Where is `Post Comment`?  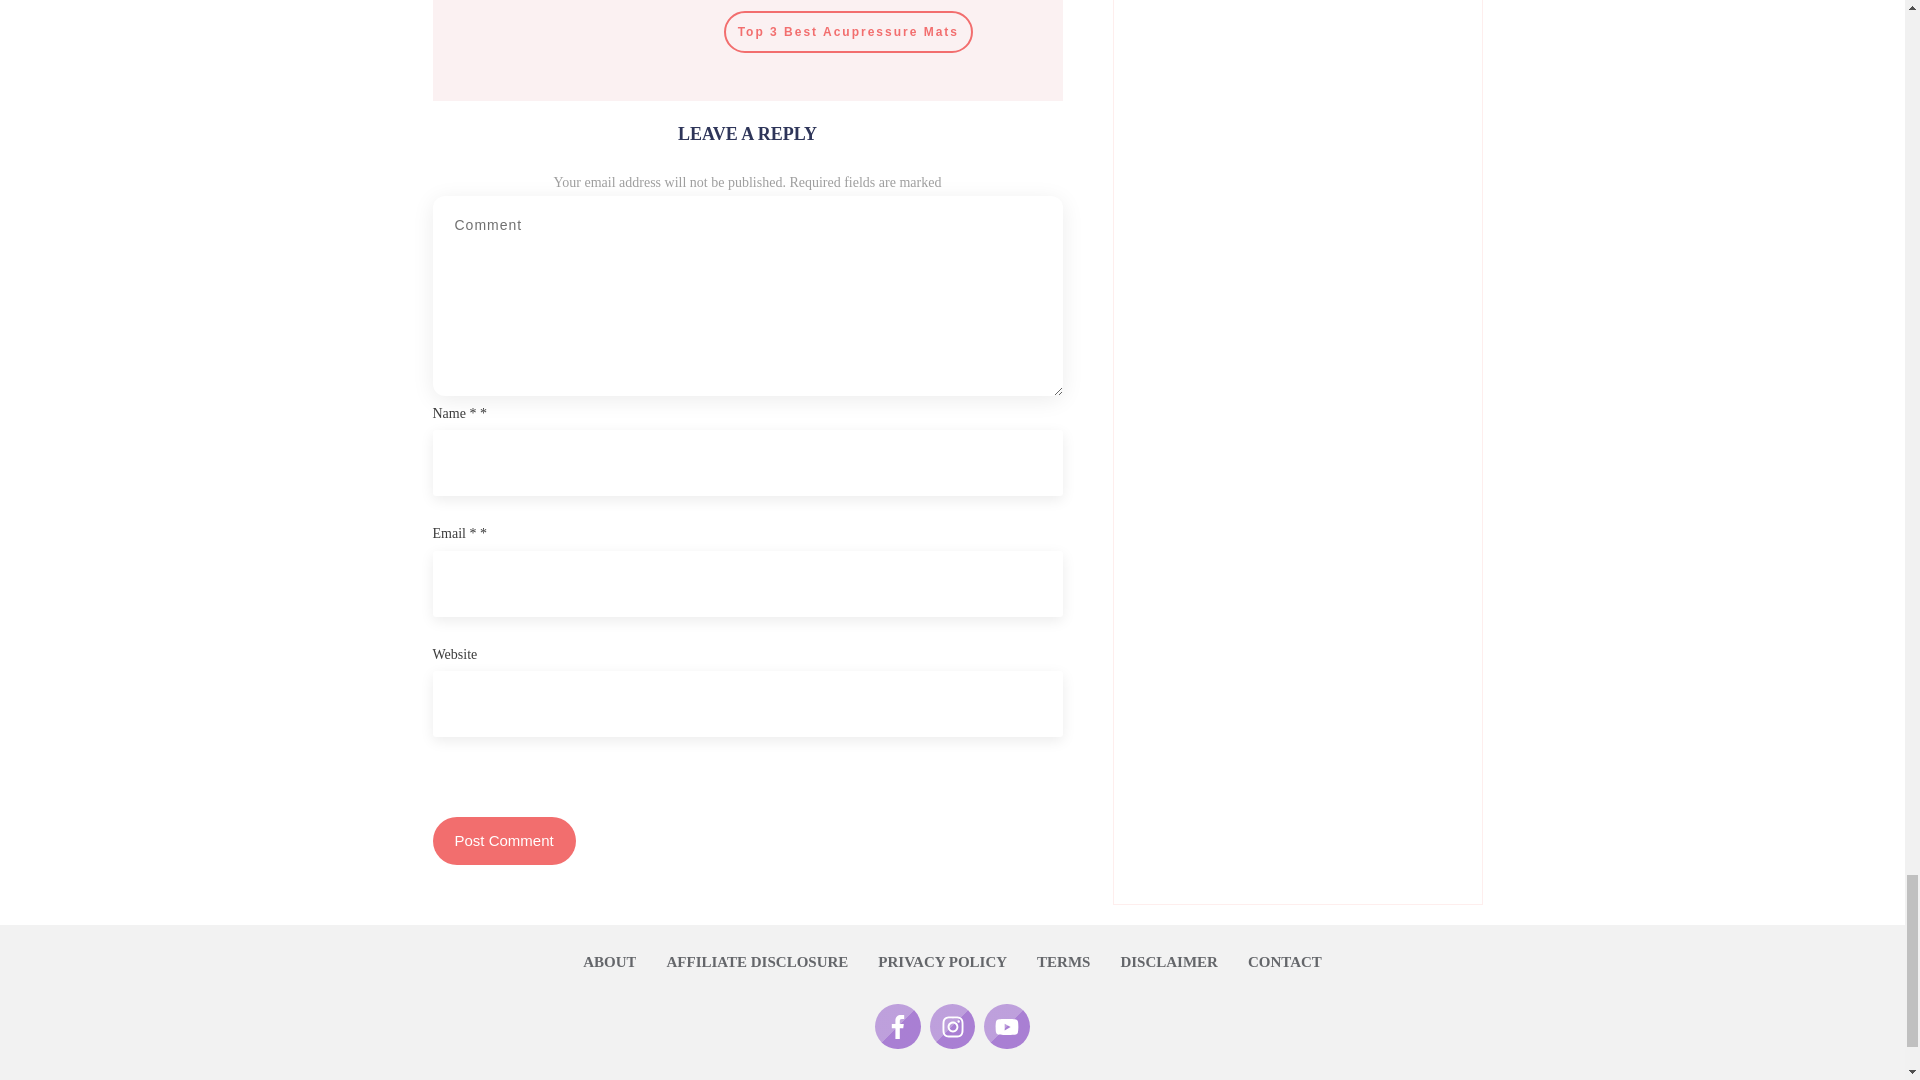
Post Comment is located at coordinates (503, 840).